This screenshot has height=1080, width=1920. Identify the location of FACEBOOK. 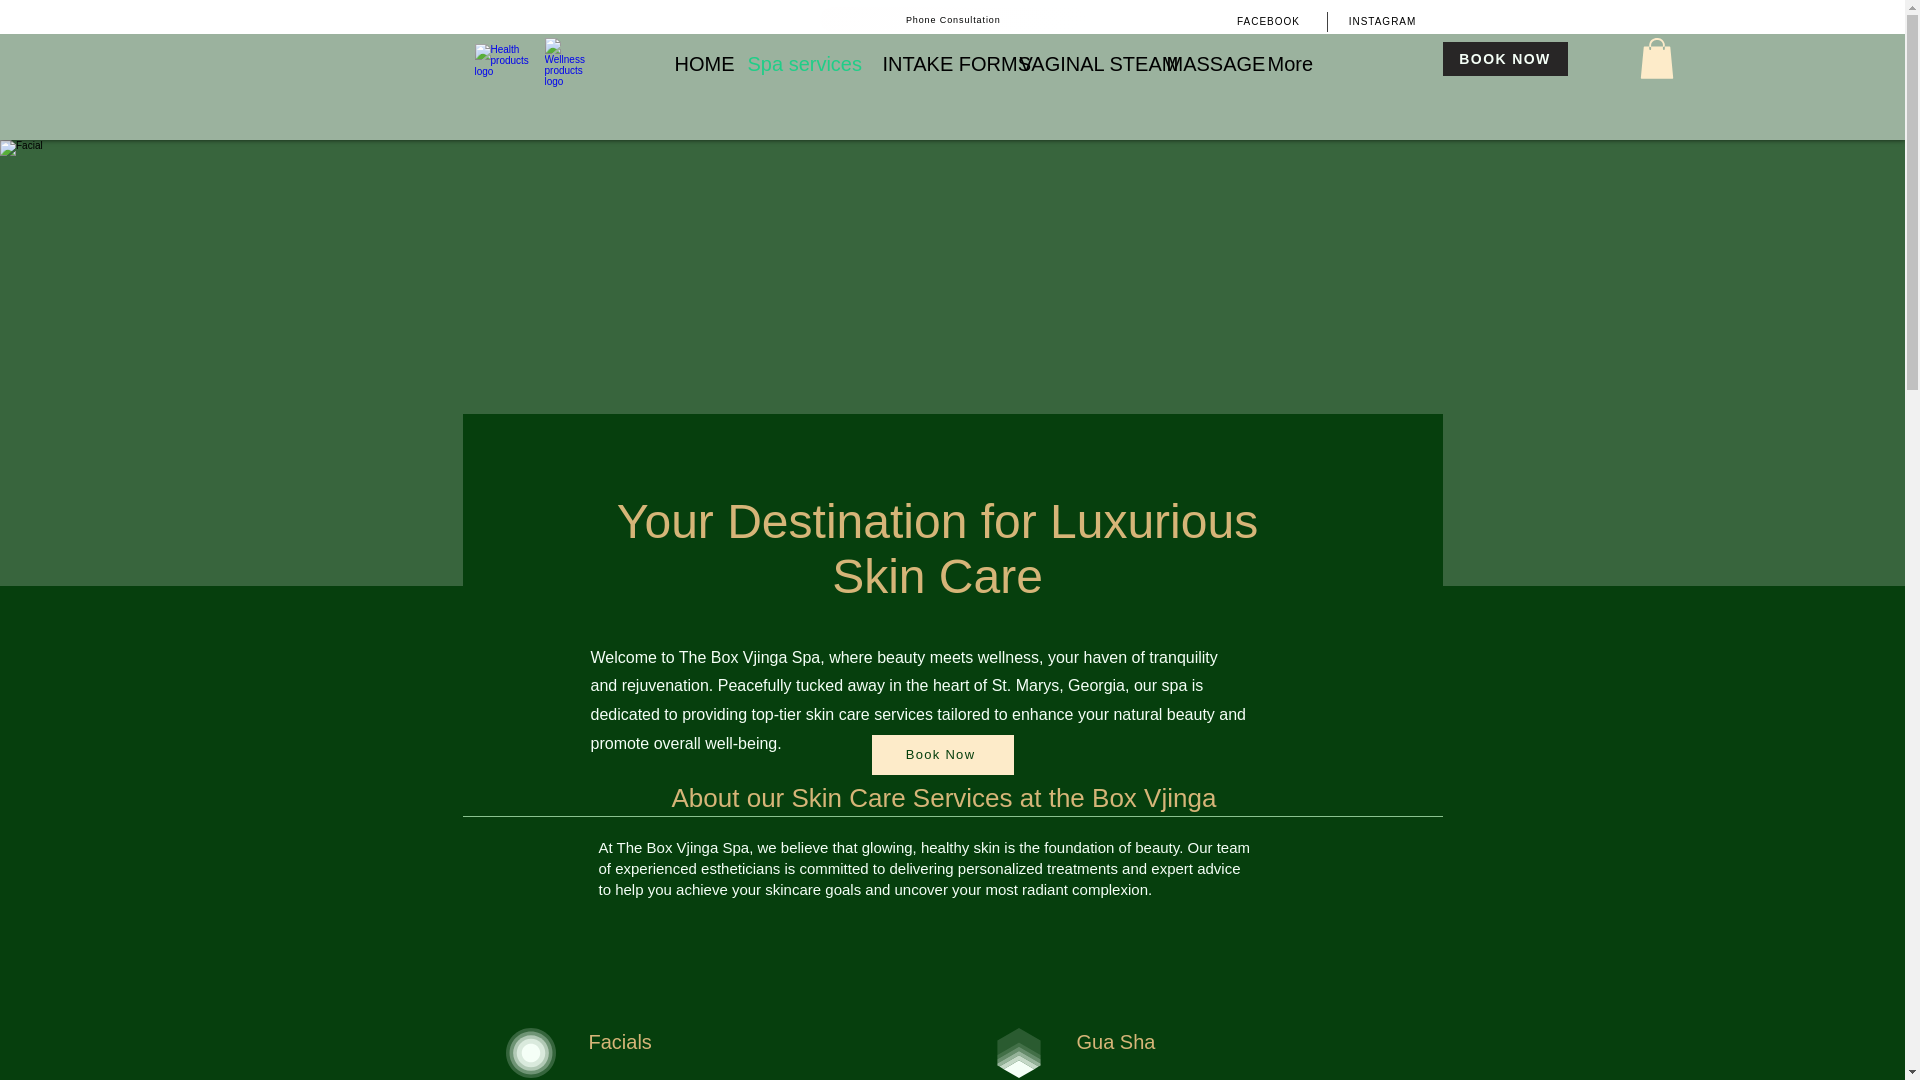
(1268, 20).